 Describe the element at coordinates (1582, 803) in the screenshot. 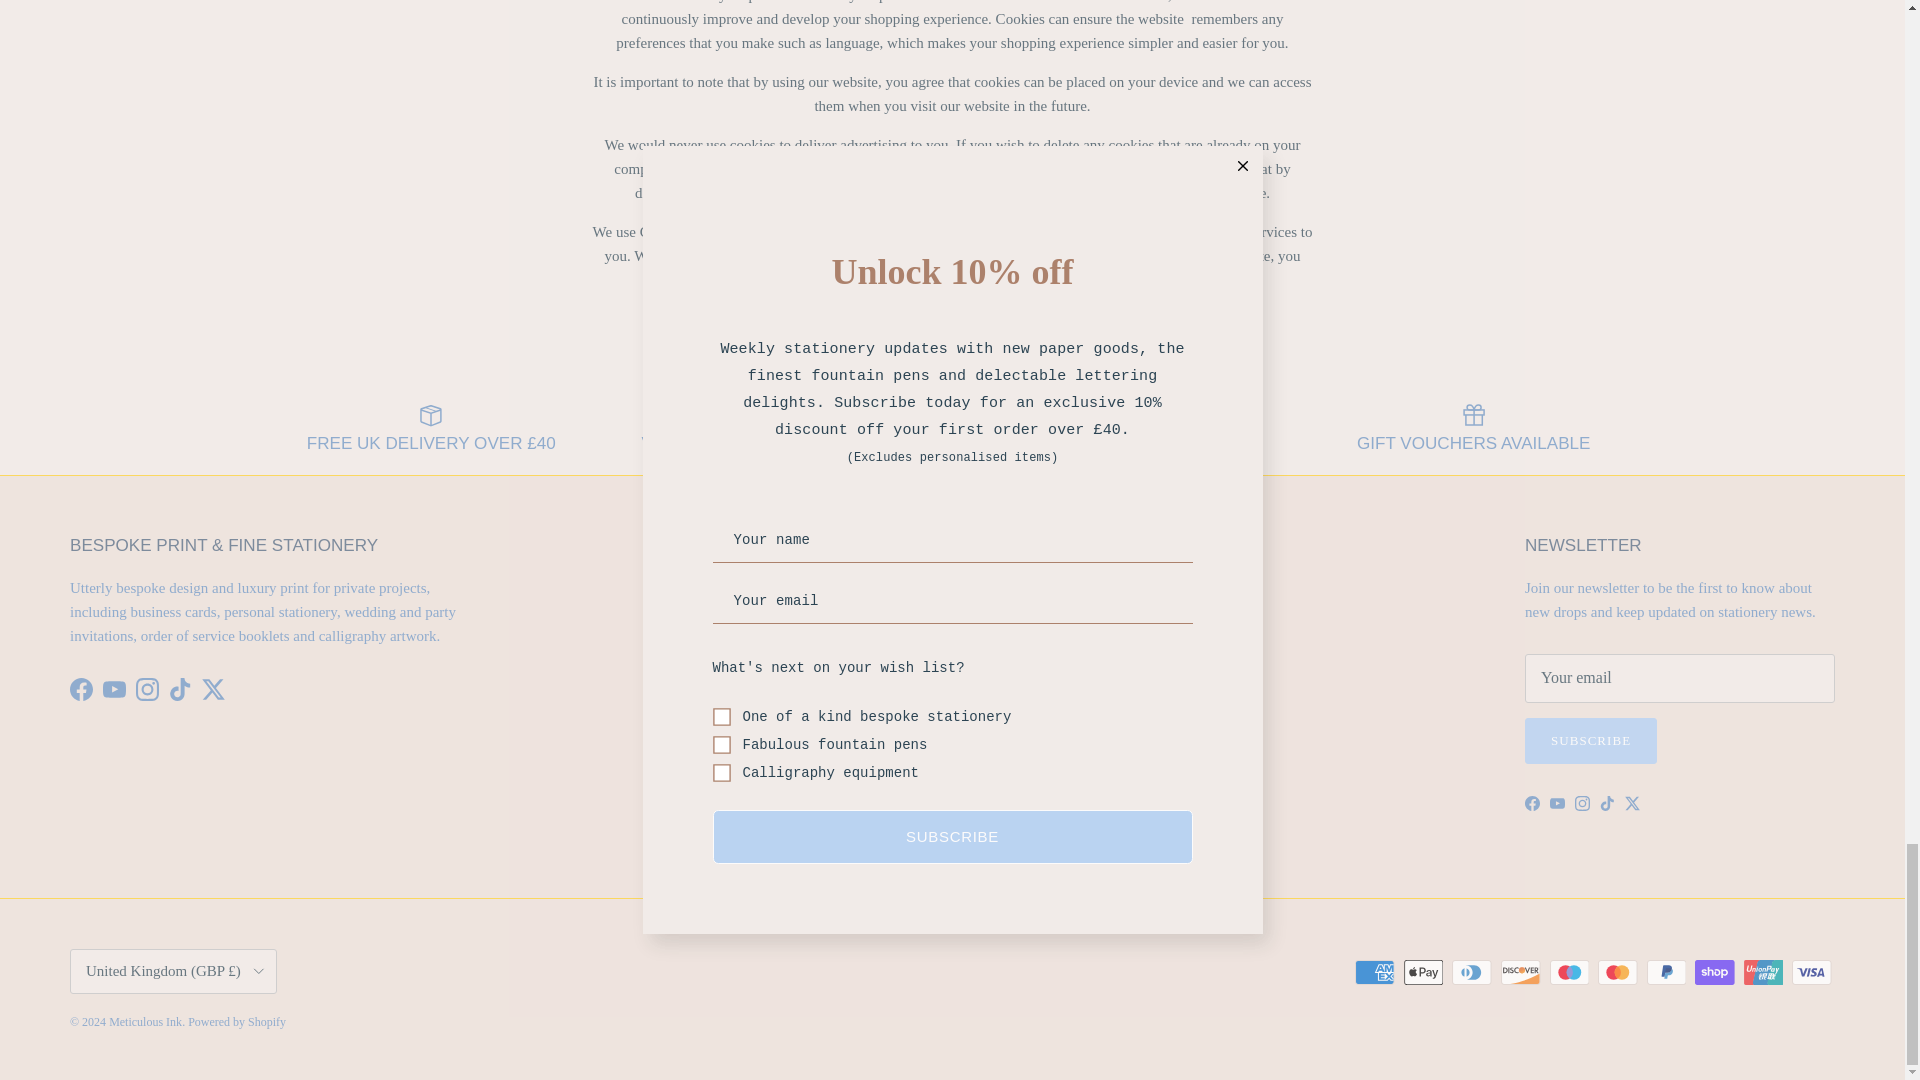

I see `Meticulous Ink on Instagram` at that location.